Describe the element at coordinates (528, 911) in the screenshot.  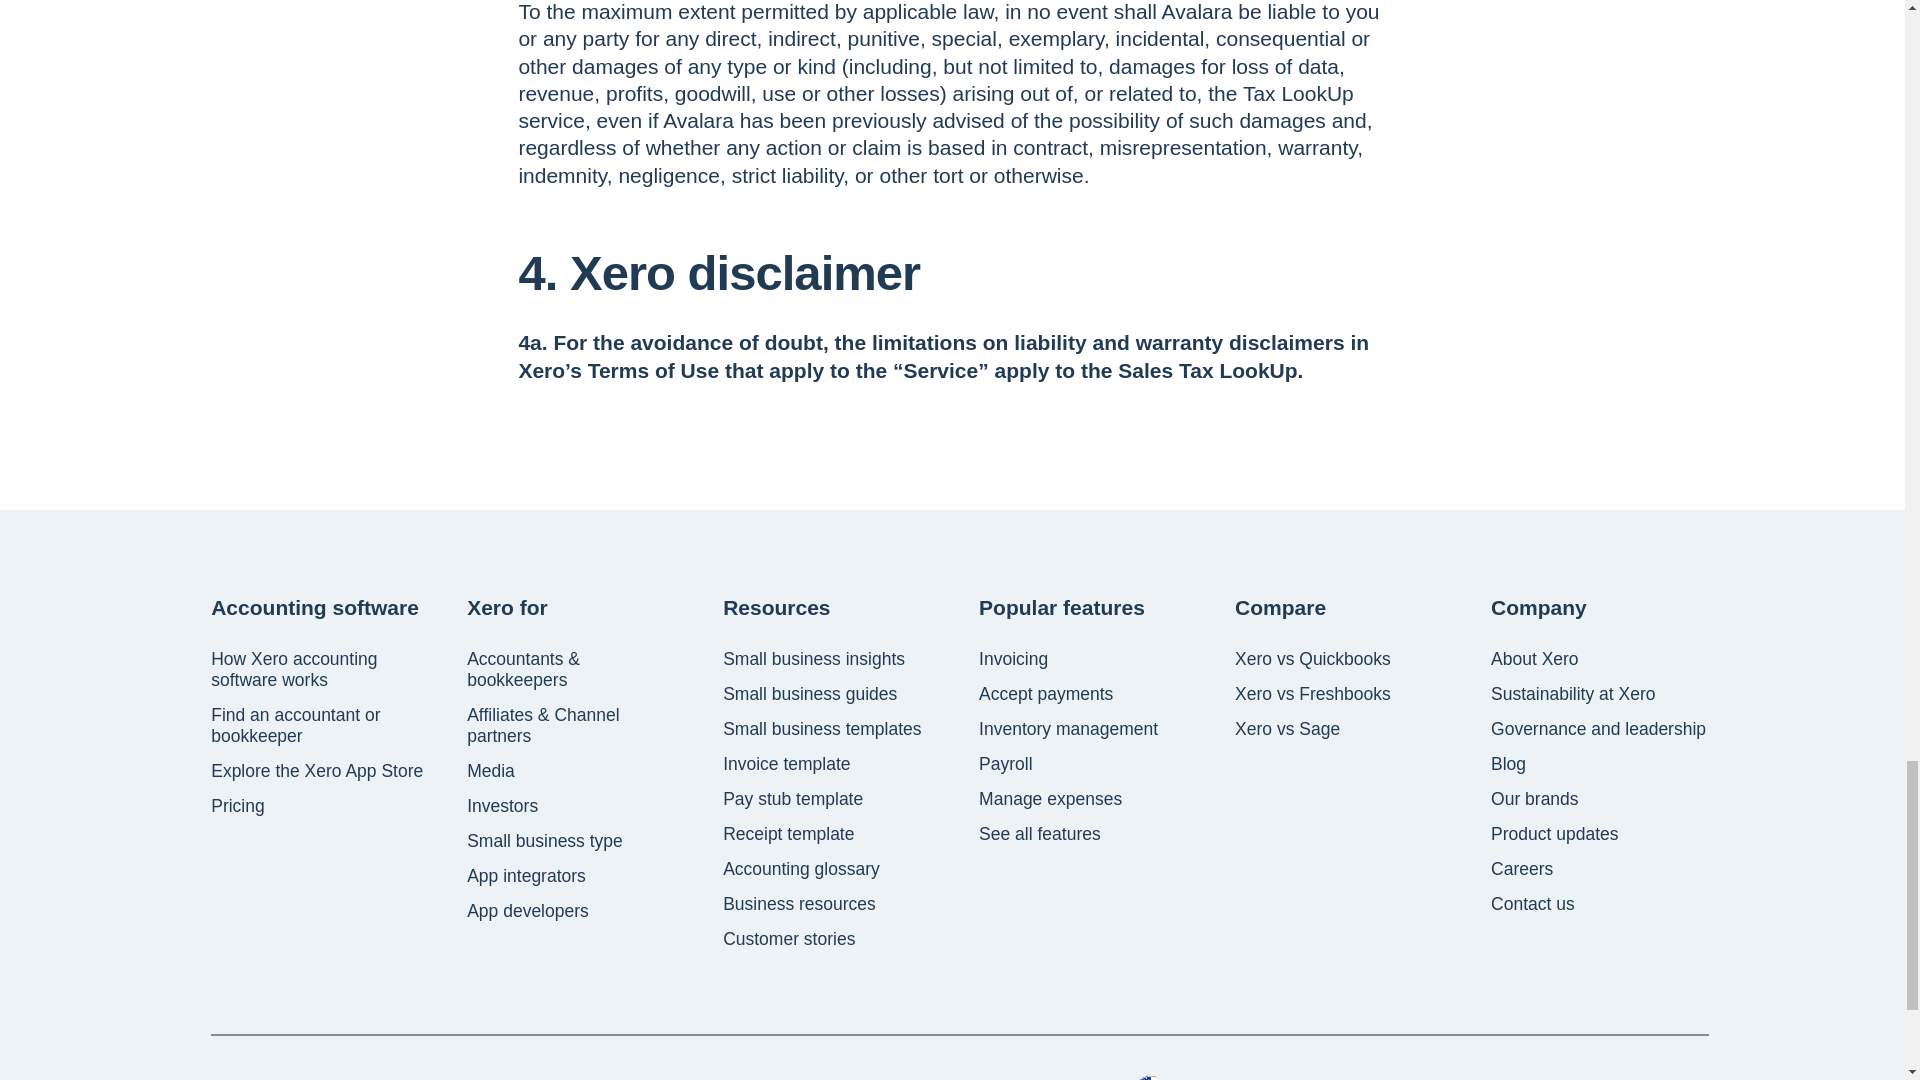
I see `App developers` at that location.